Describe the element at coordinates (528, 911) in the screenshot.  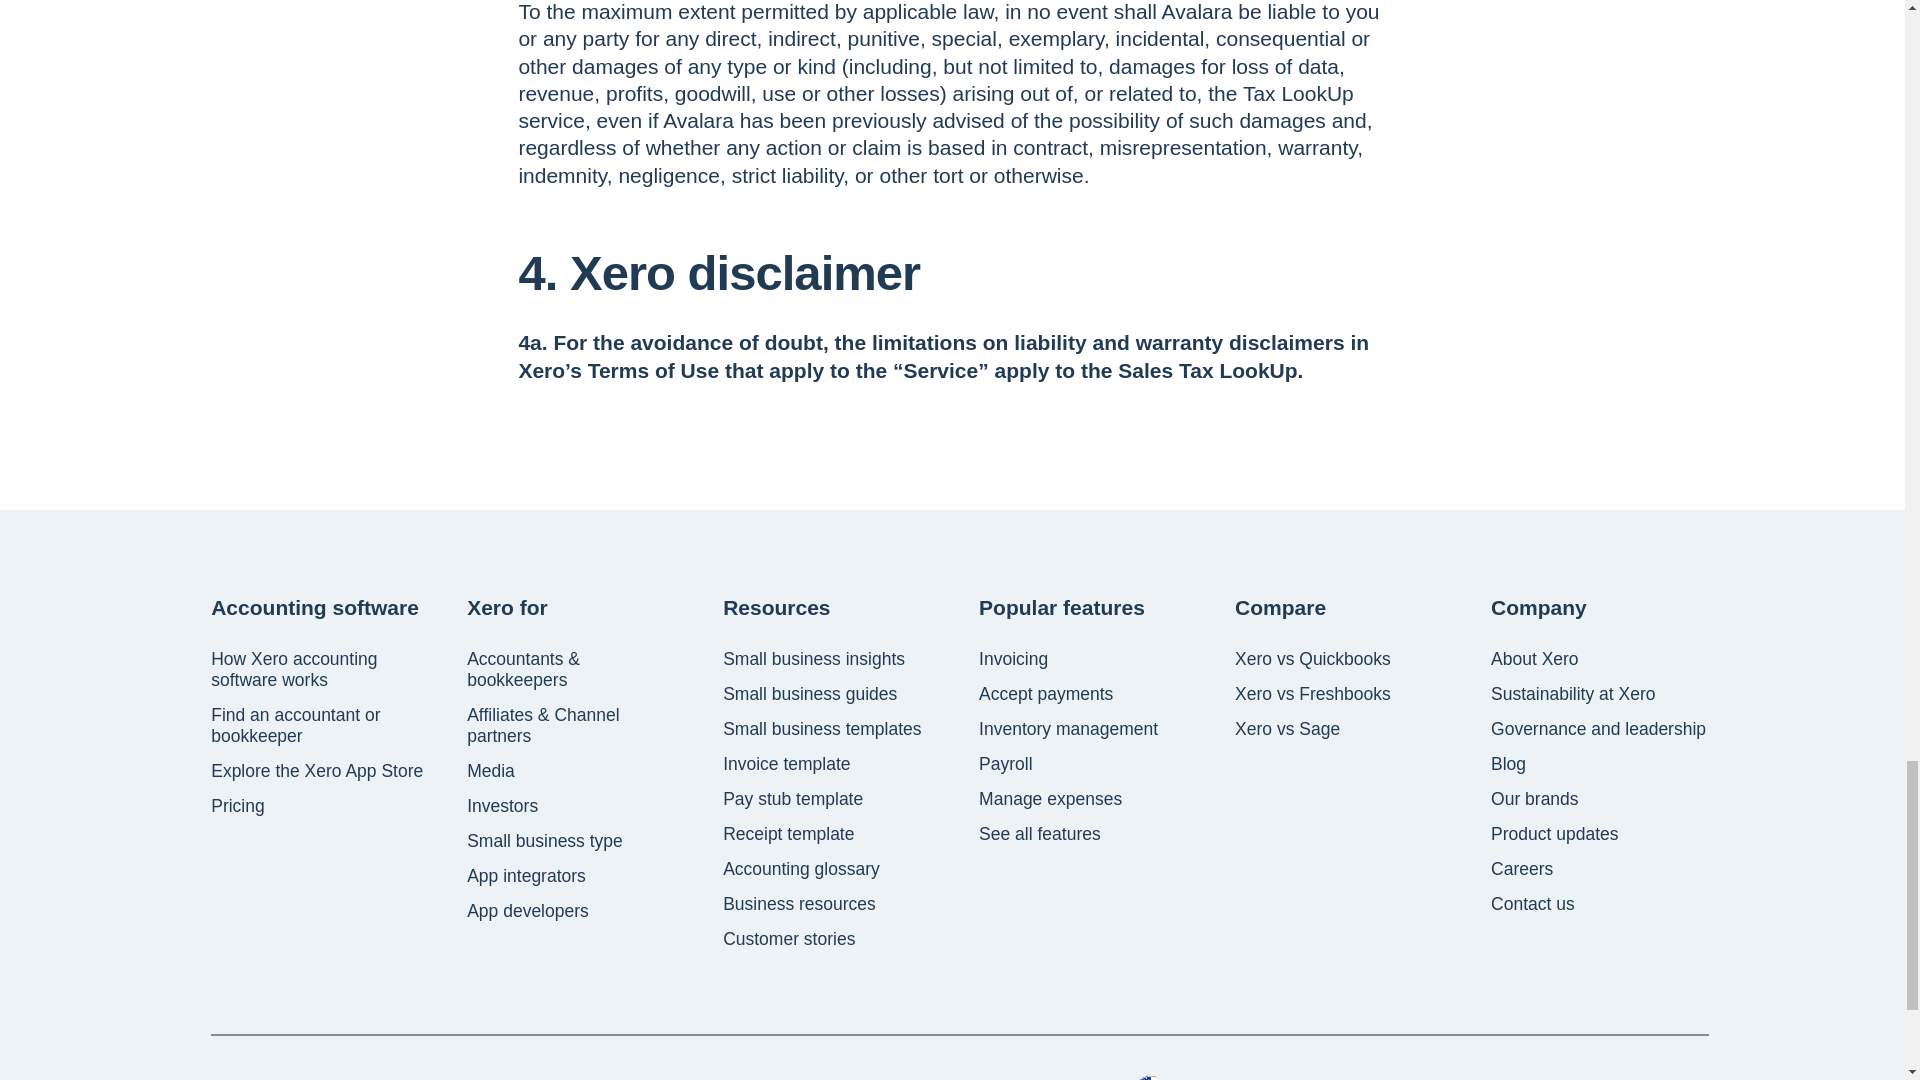
I see `App developers` at that location.